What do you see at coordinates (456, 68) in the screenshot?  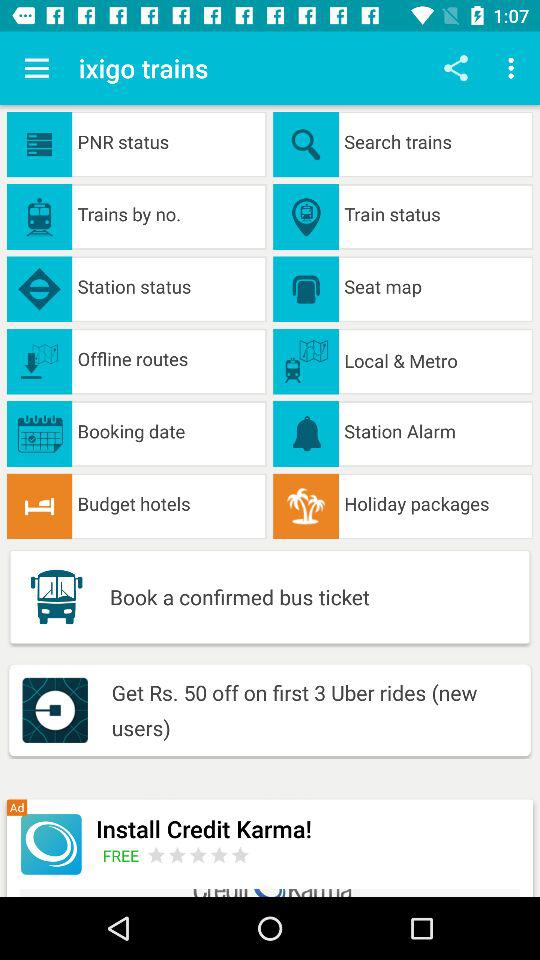 I see `share info from app` at bounding box center [456, 68].